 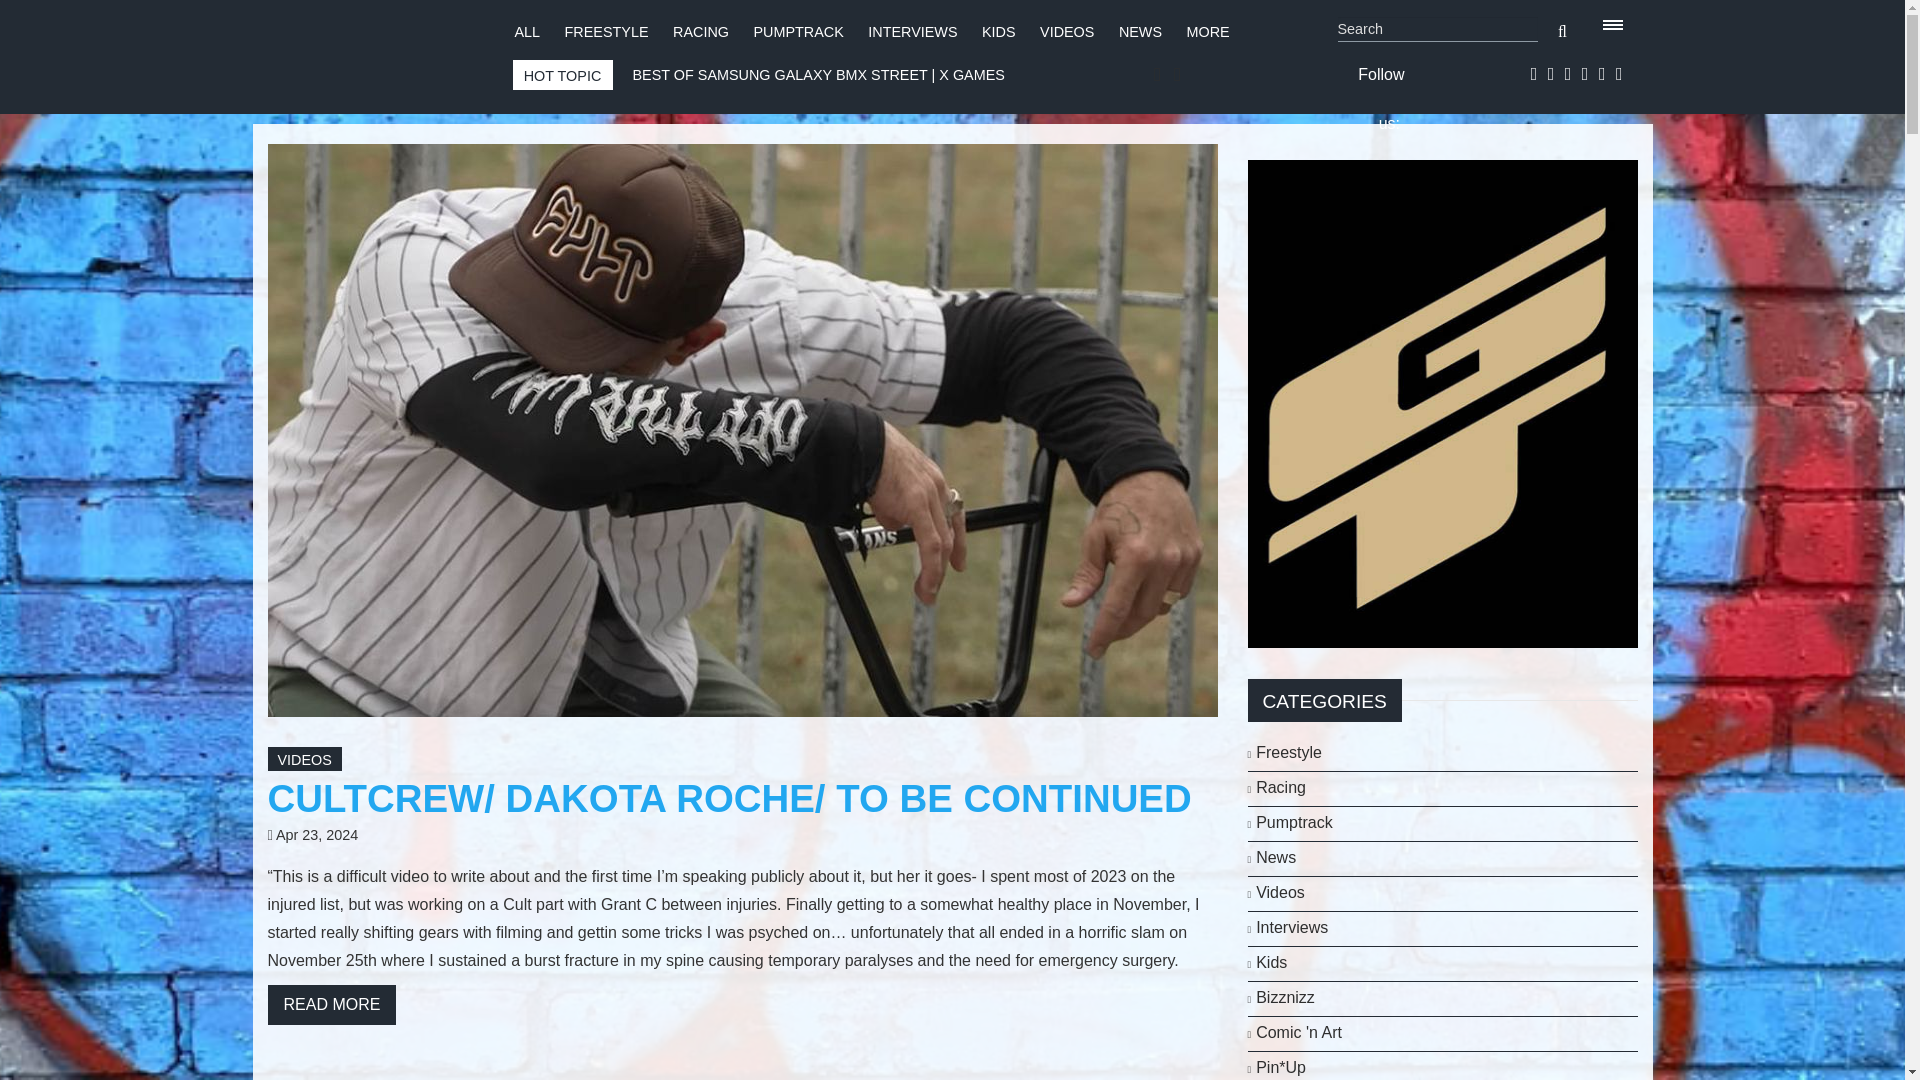 What do you see at coordinates (1208, 32) in the screenshot?
I see `MORE` at bounding box center [1208, 32].